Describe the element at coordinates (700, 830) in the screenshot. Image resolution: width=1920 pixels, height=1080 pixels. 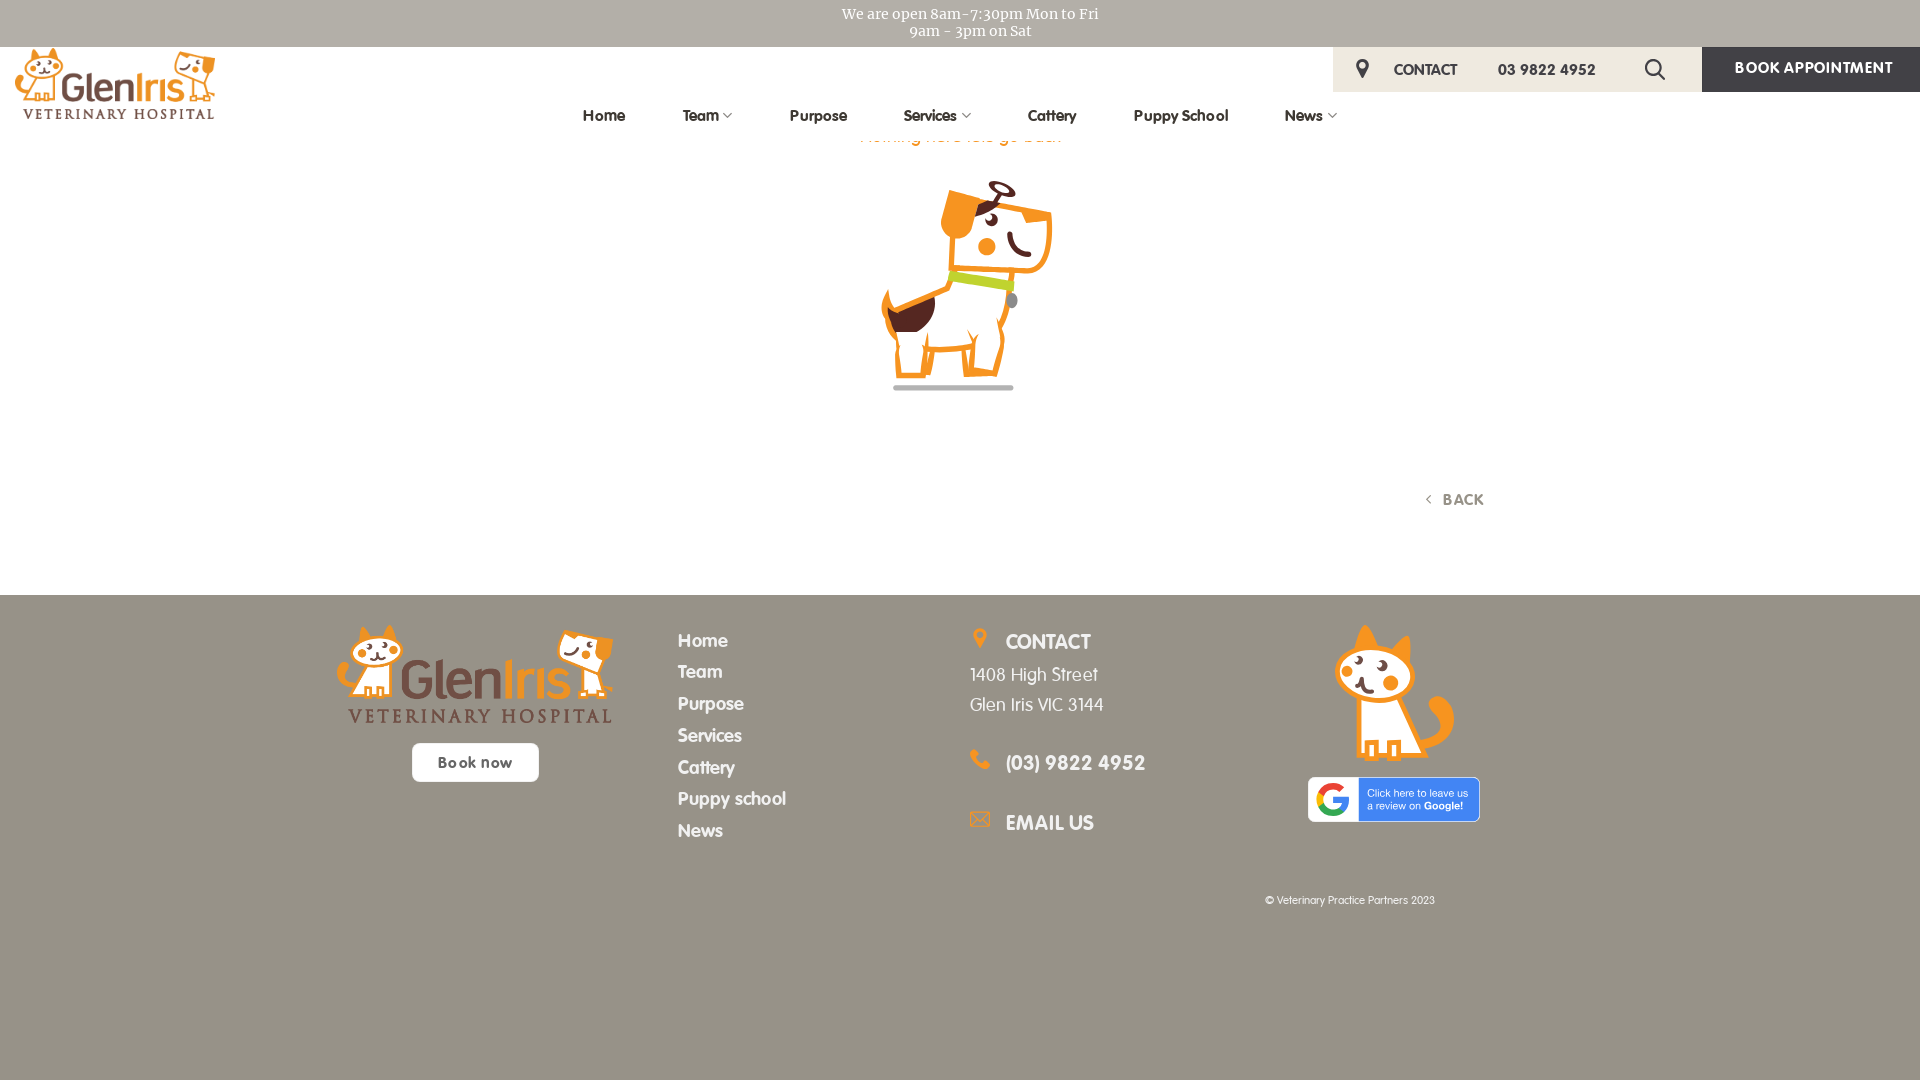
I see `News` at that location.